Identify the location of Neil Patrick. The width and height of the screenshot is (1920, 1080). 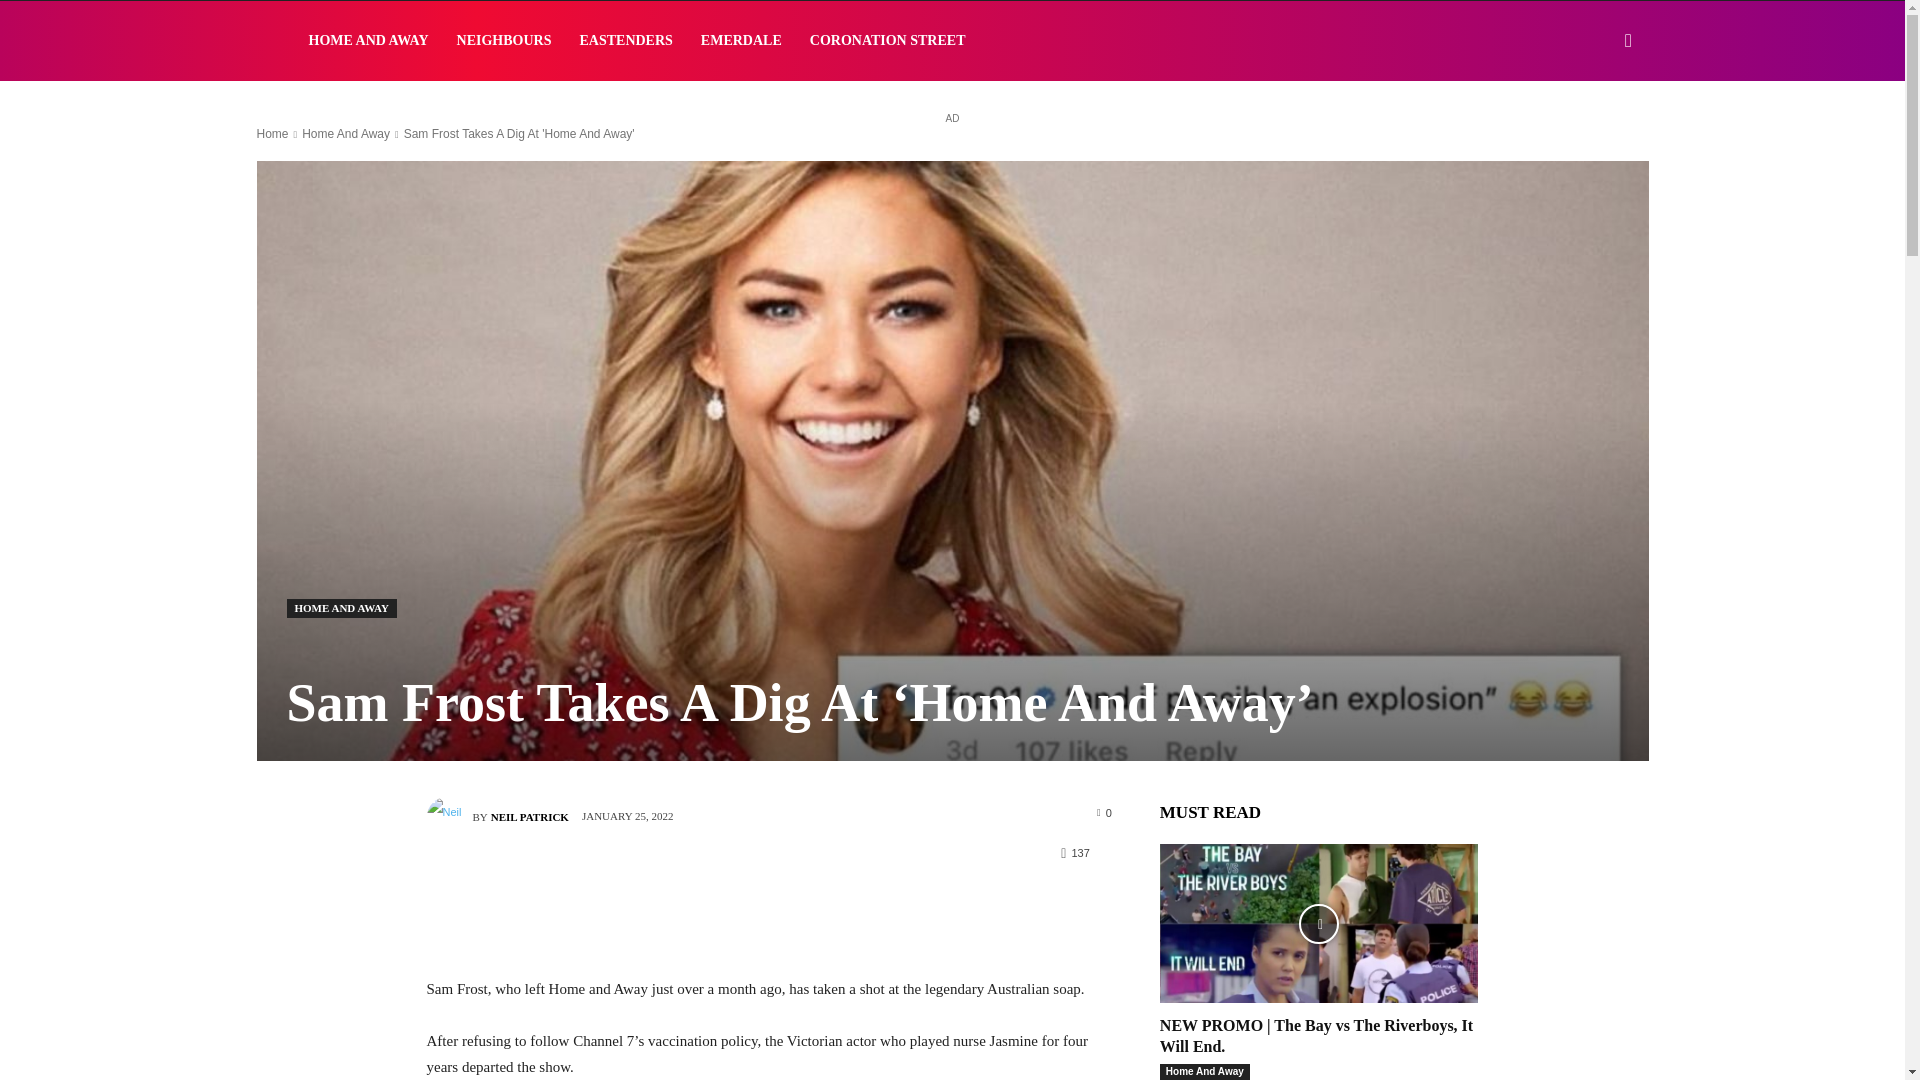
(449, 817).